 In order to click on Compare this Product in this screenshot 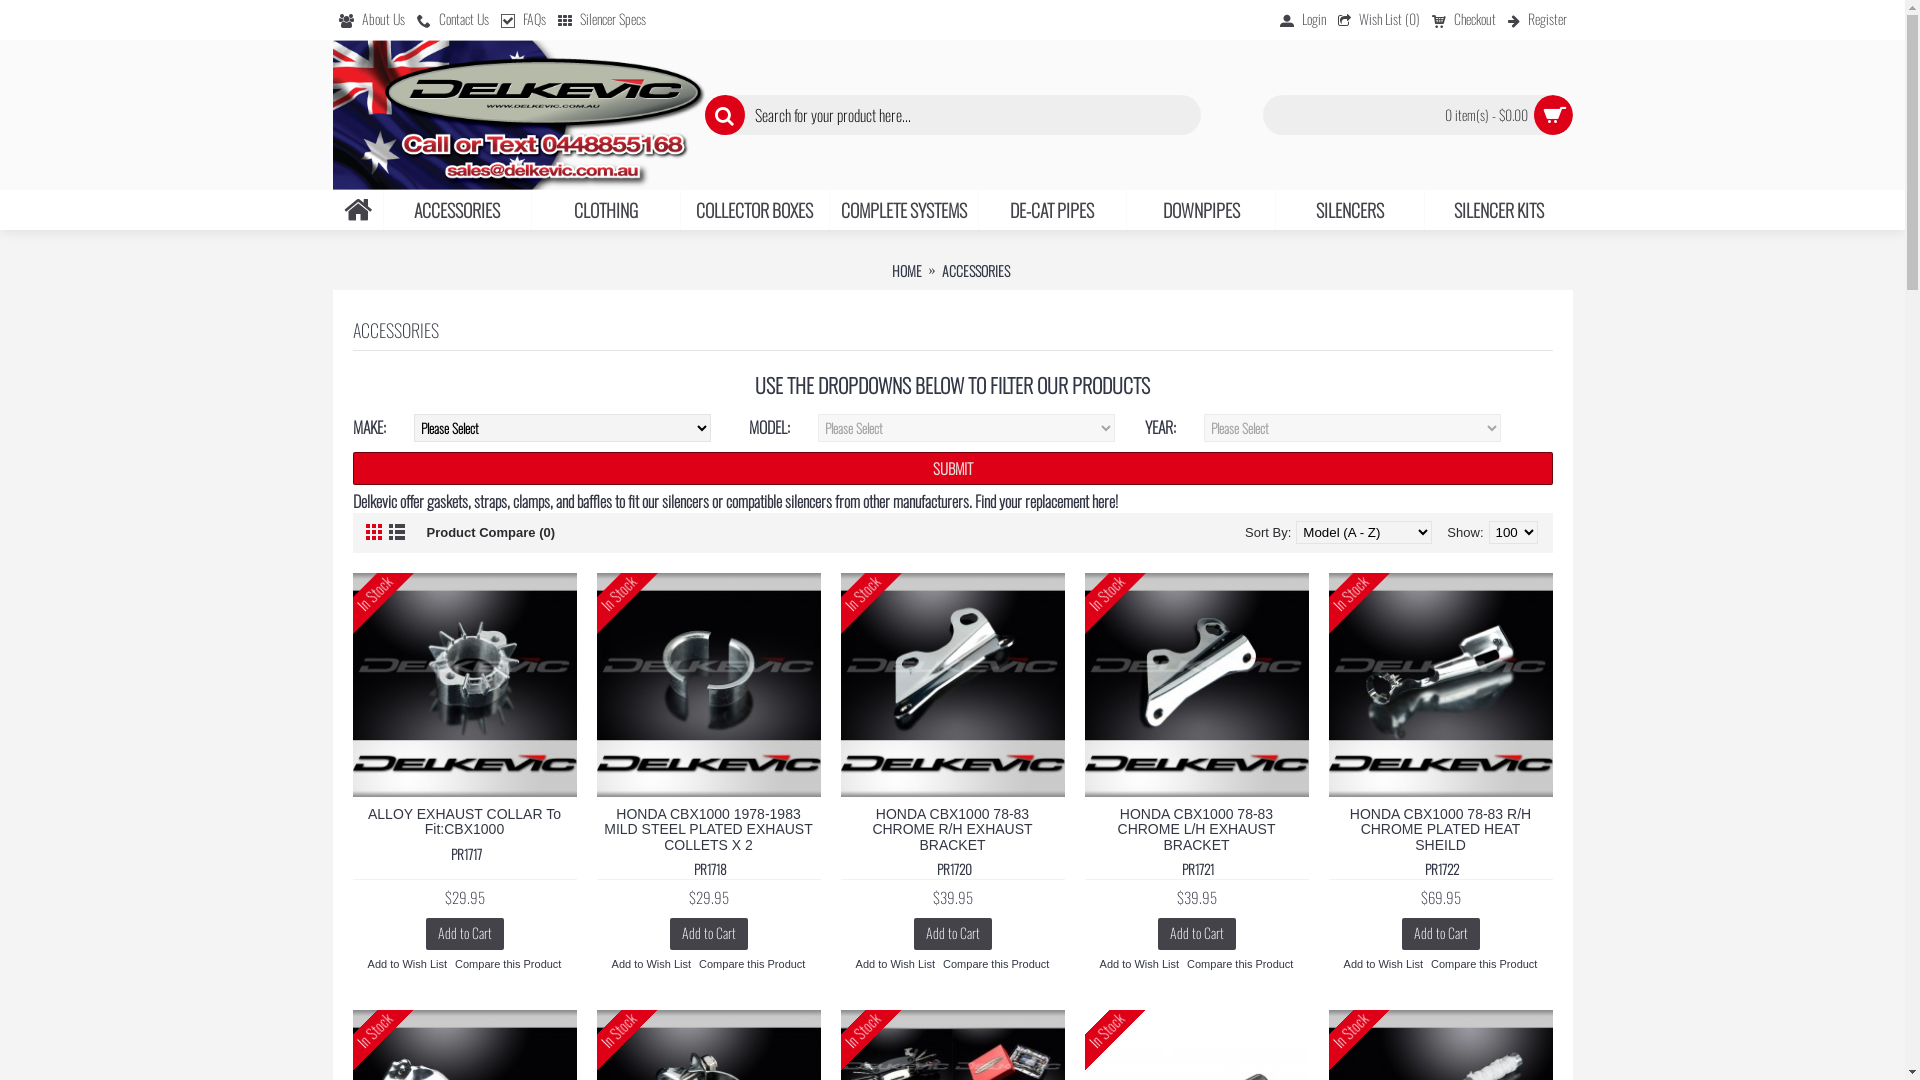, I will do `click(752, 964)`.